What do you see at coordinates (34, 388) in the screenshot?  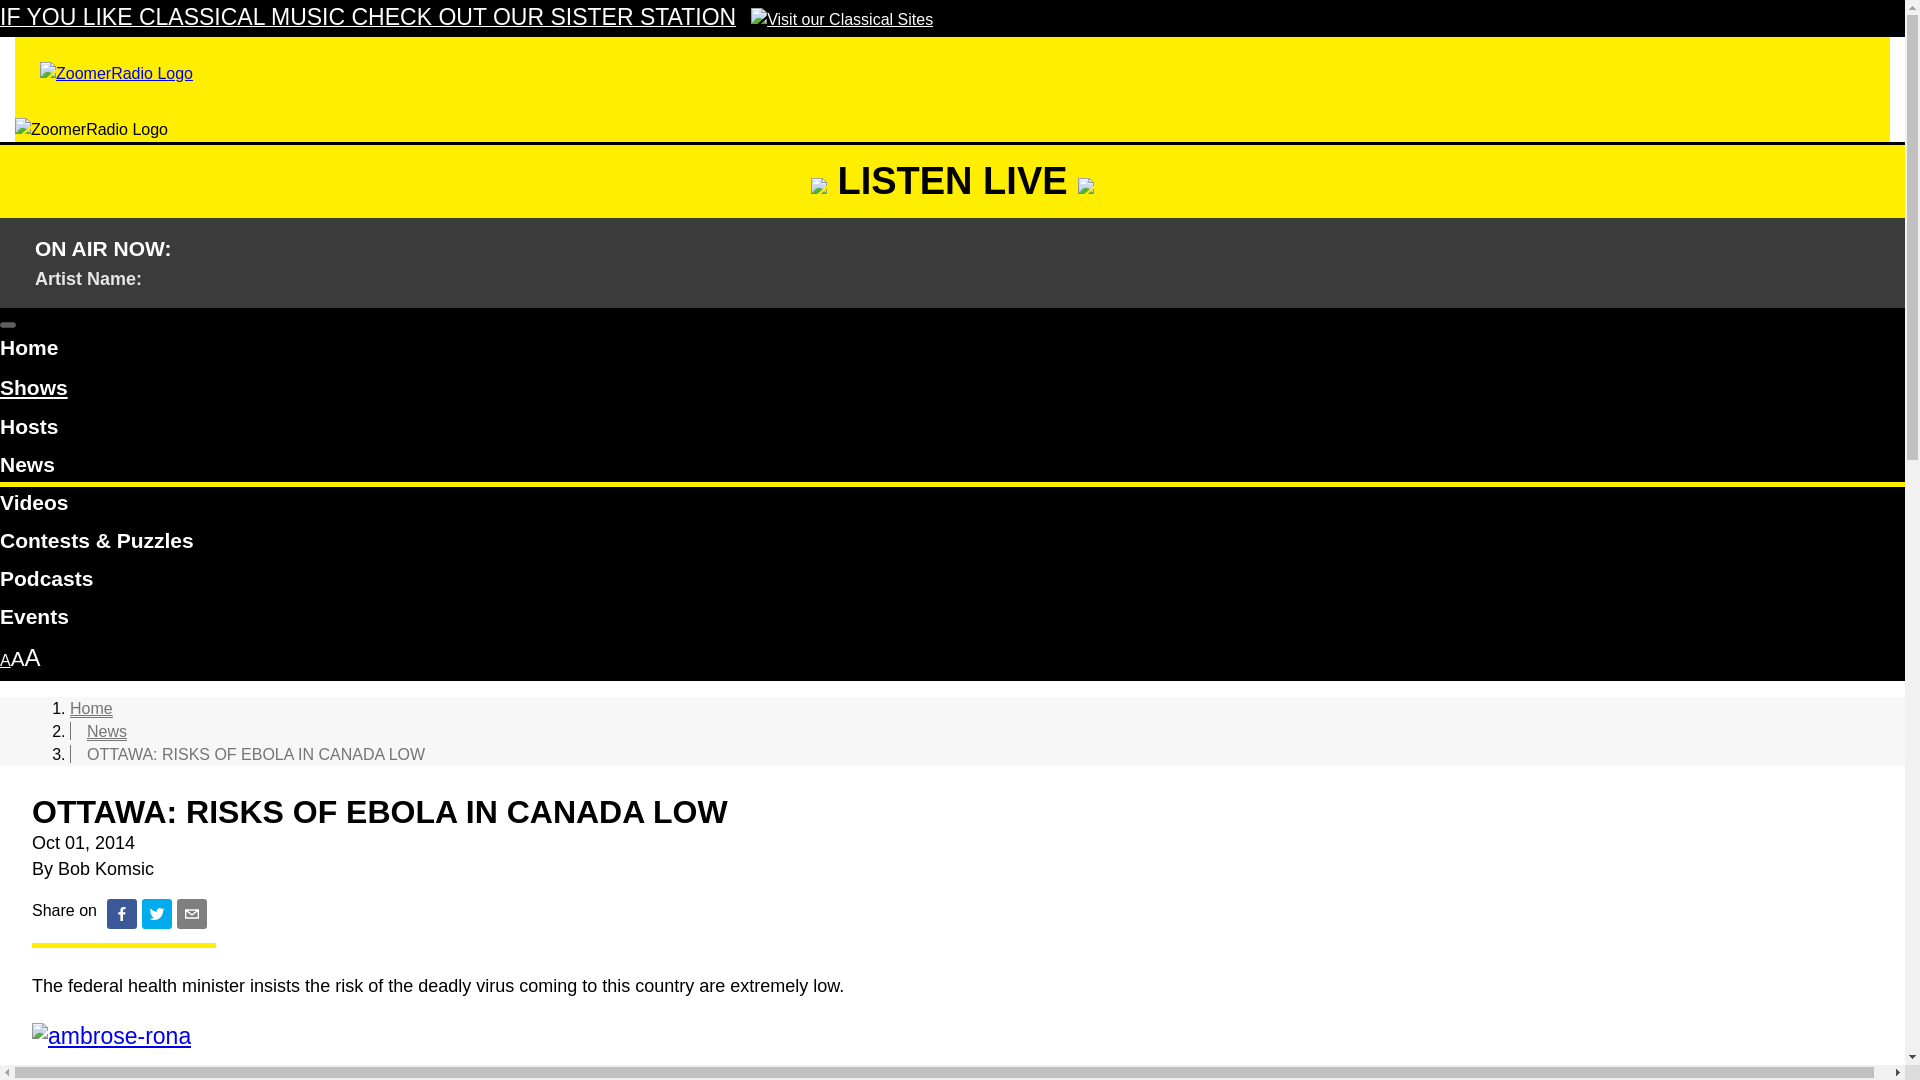 I see `Shows` at bounding box center [34, 388].